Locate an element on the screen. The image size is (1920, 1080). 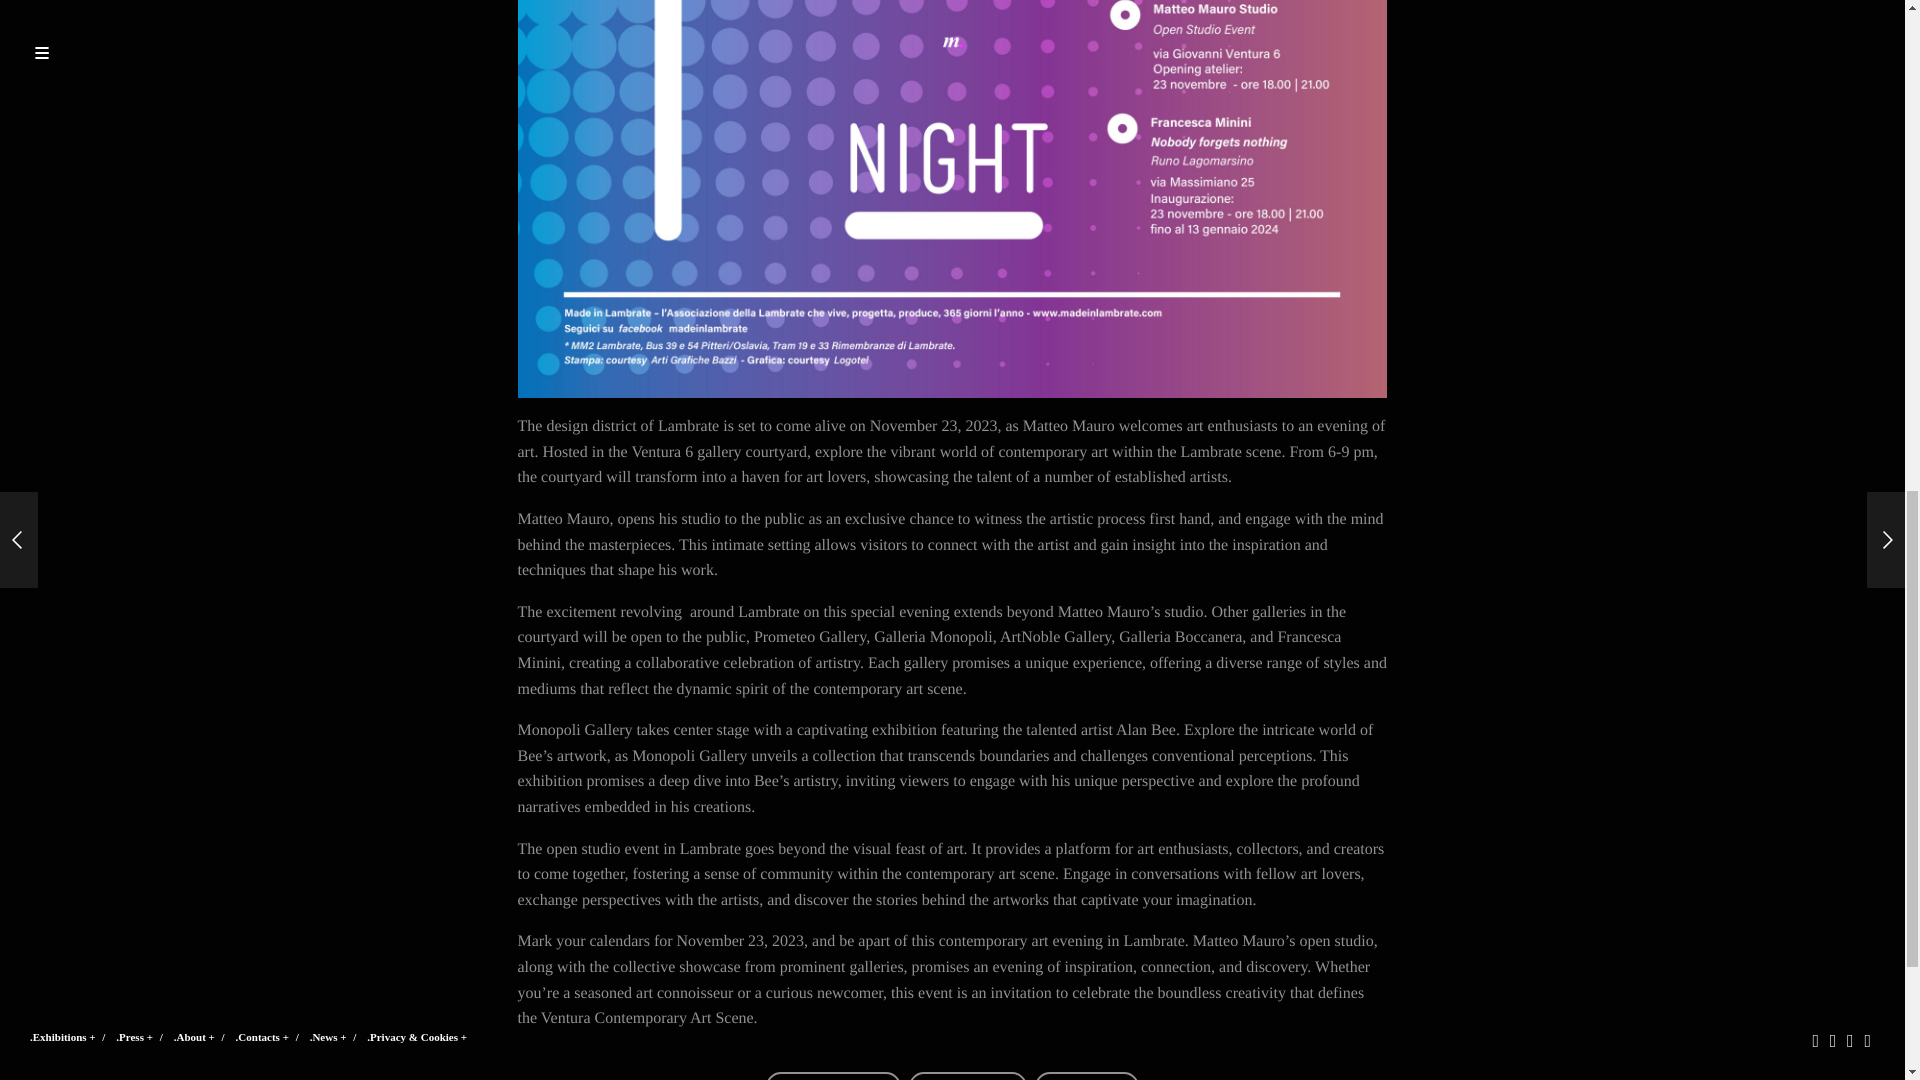
OPEN STUDIO is located at coordinates (968, 1076).